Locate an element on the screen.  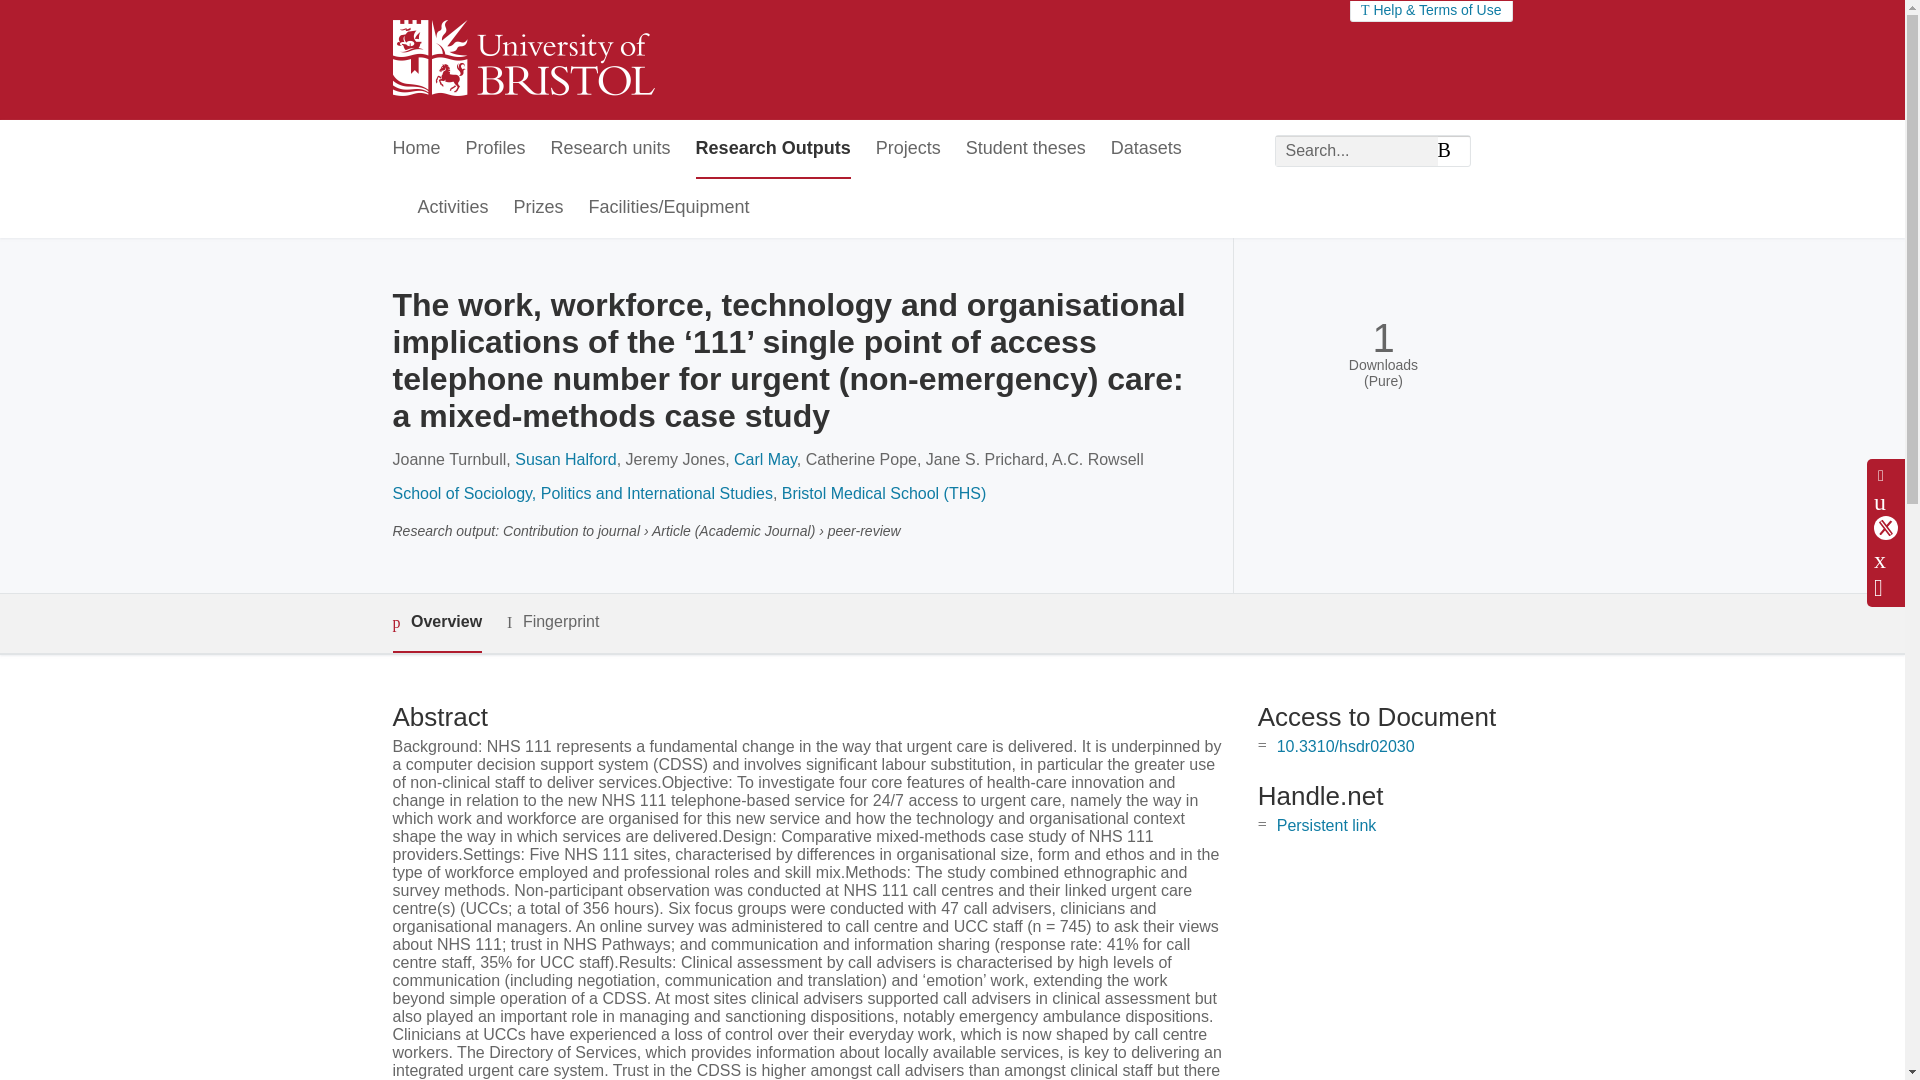
School of Sociology, Politics and International Studies is located at coordinates (581, 493).